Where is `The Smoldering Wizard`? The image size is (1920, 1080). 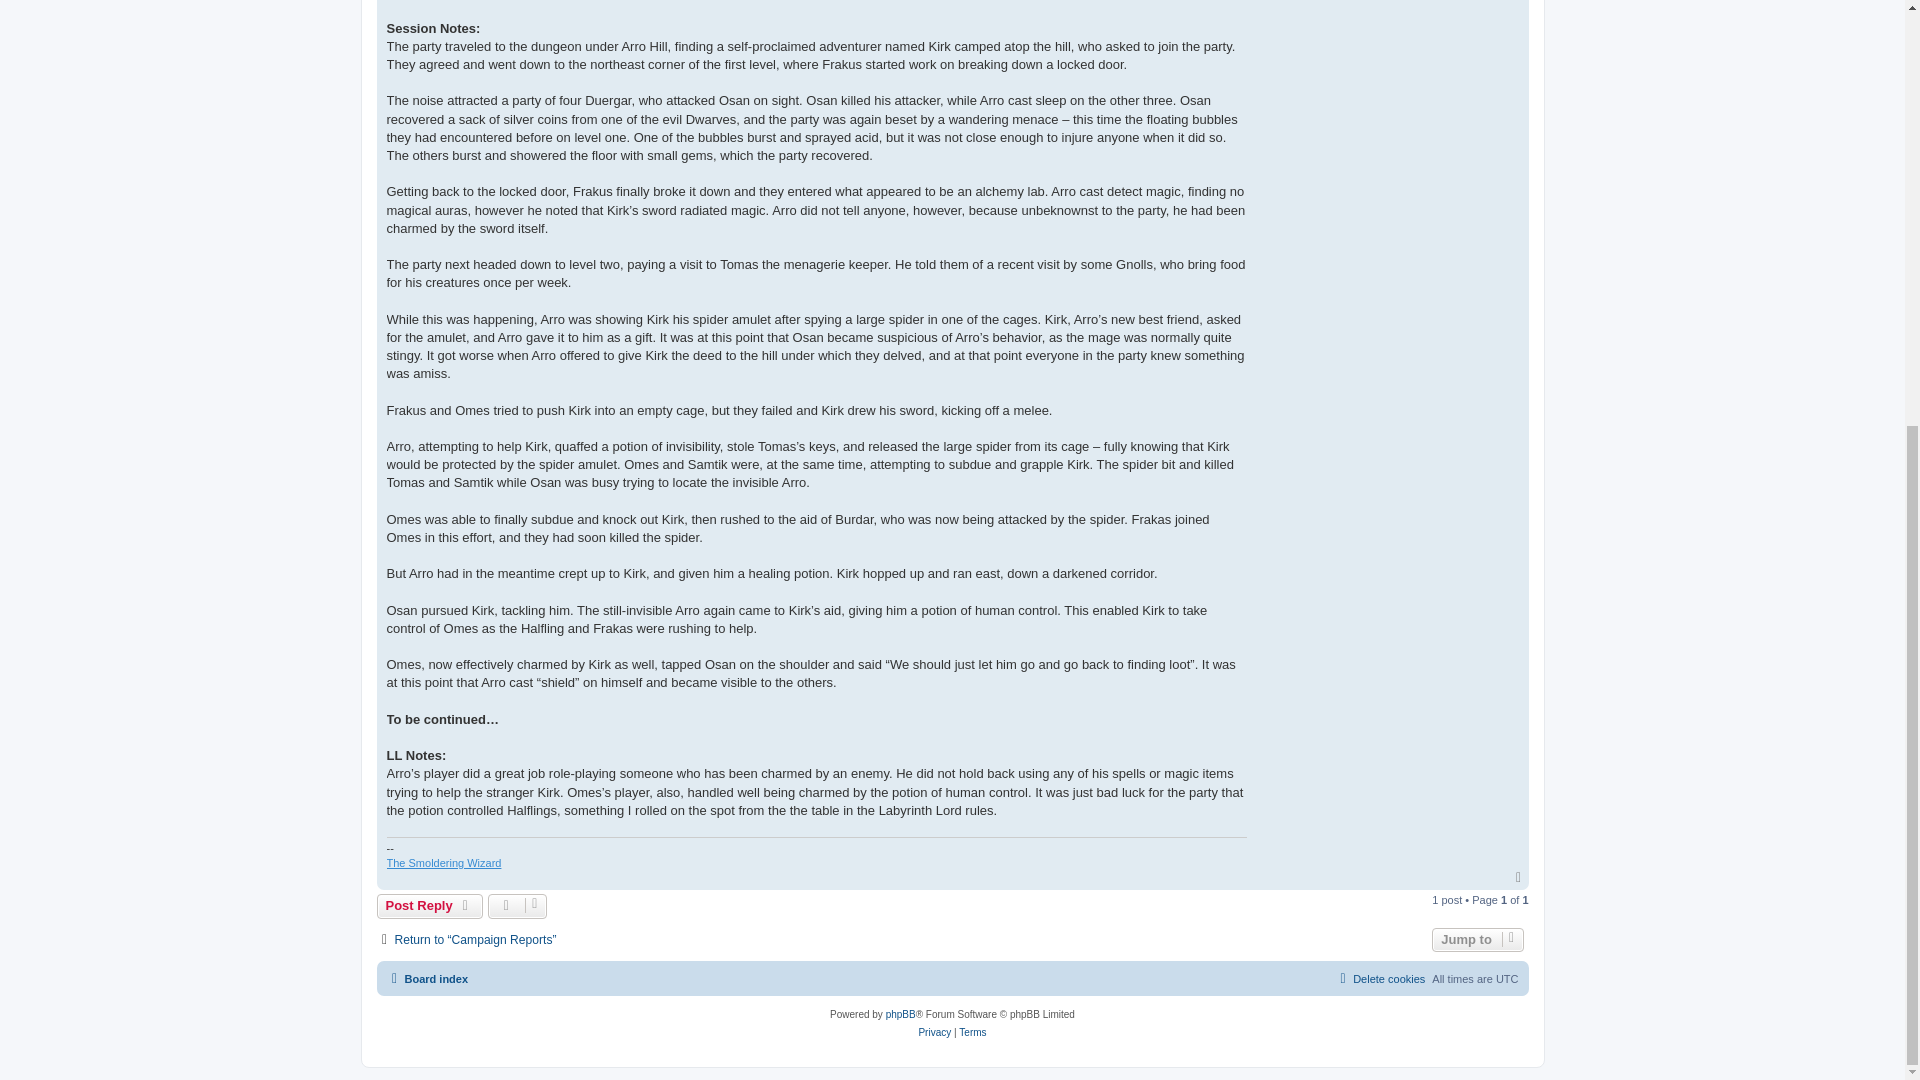 The Smoldering Wizard is located at coordinates (443, 863).